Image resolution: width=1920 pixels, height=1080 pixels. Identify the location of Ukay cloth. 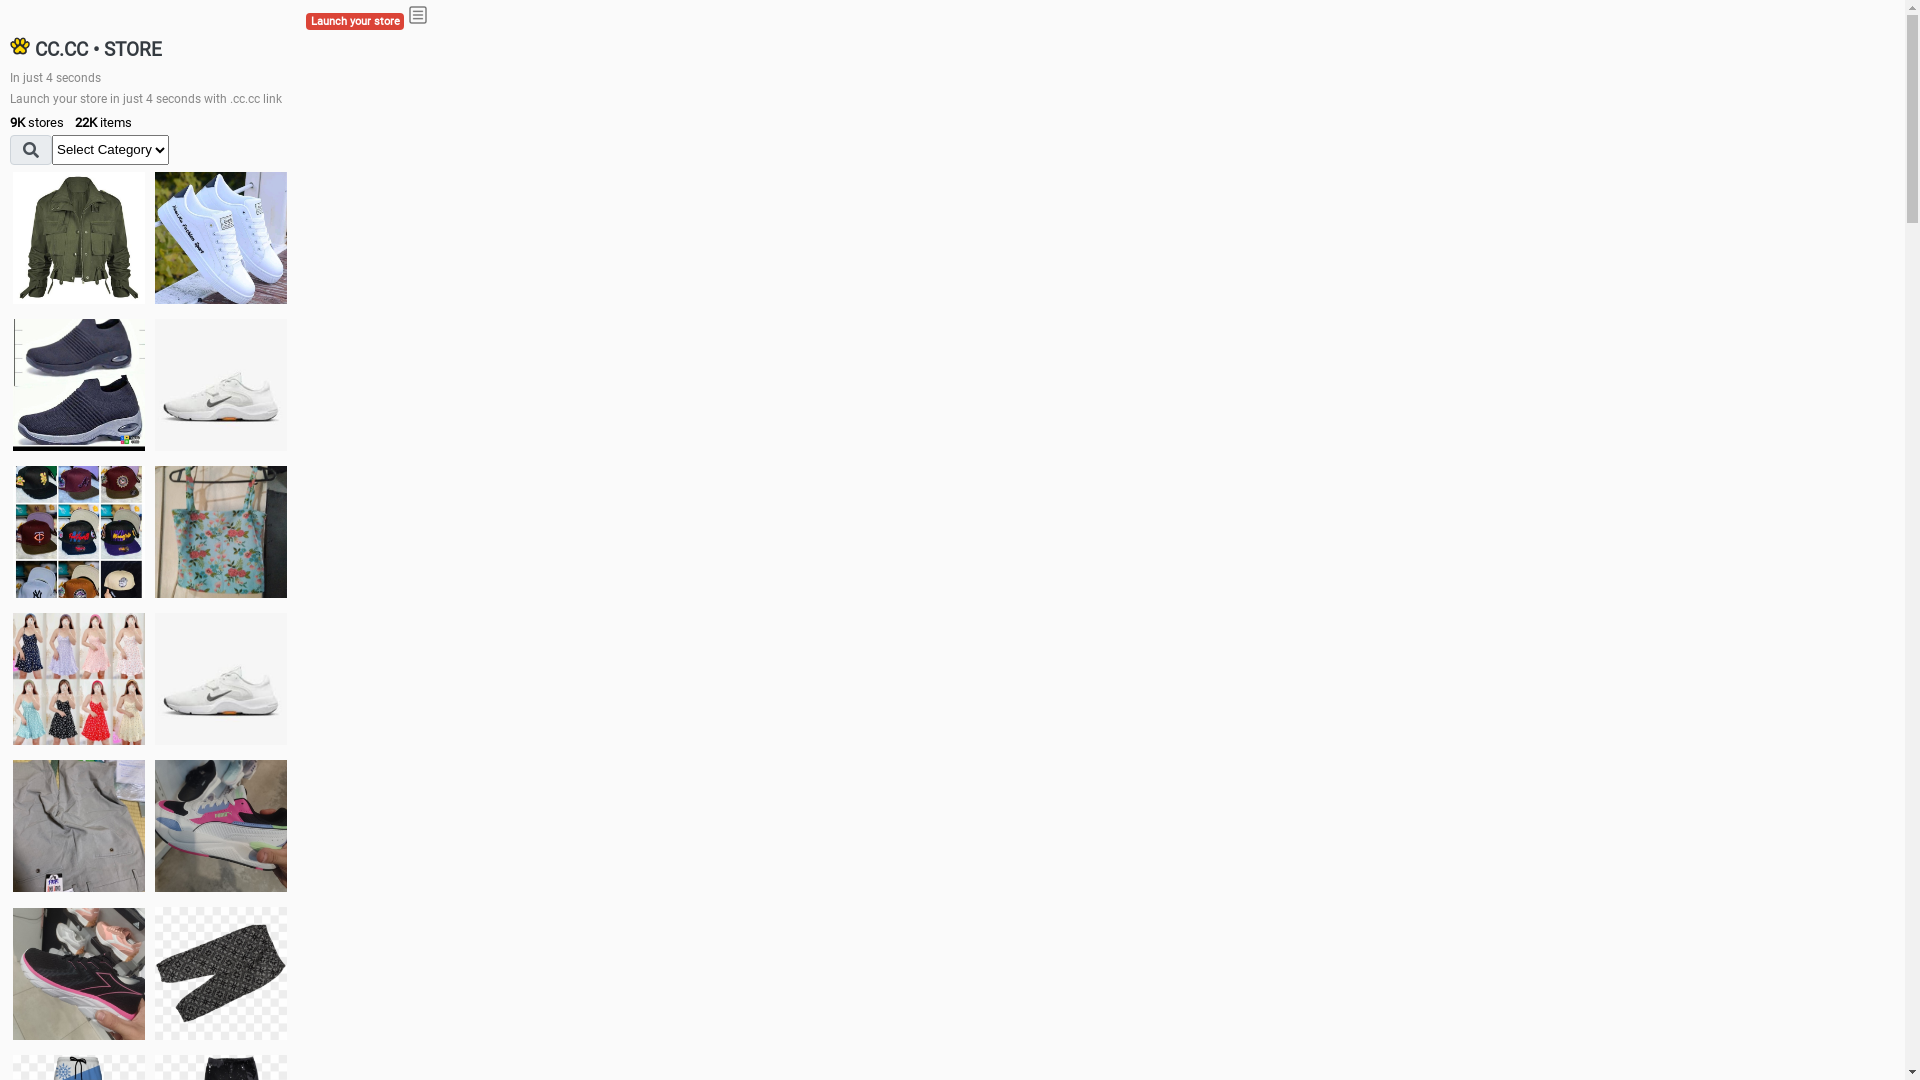
(221, 532).